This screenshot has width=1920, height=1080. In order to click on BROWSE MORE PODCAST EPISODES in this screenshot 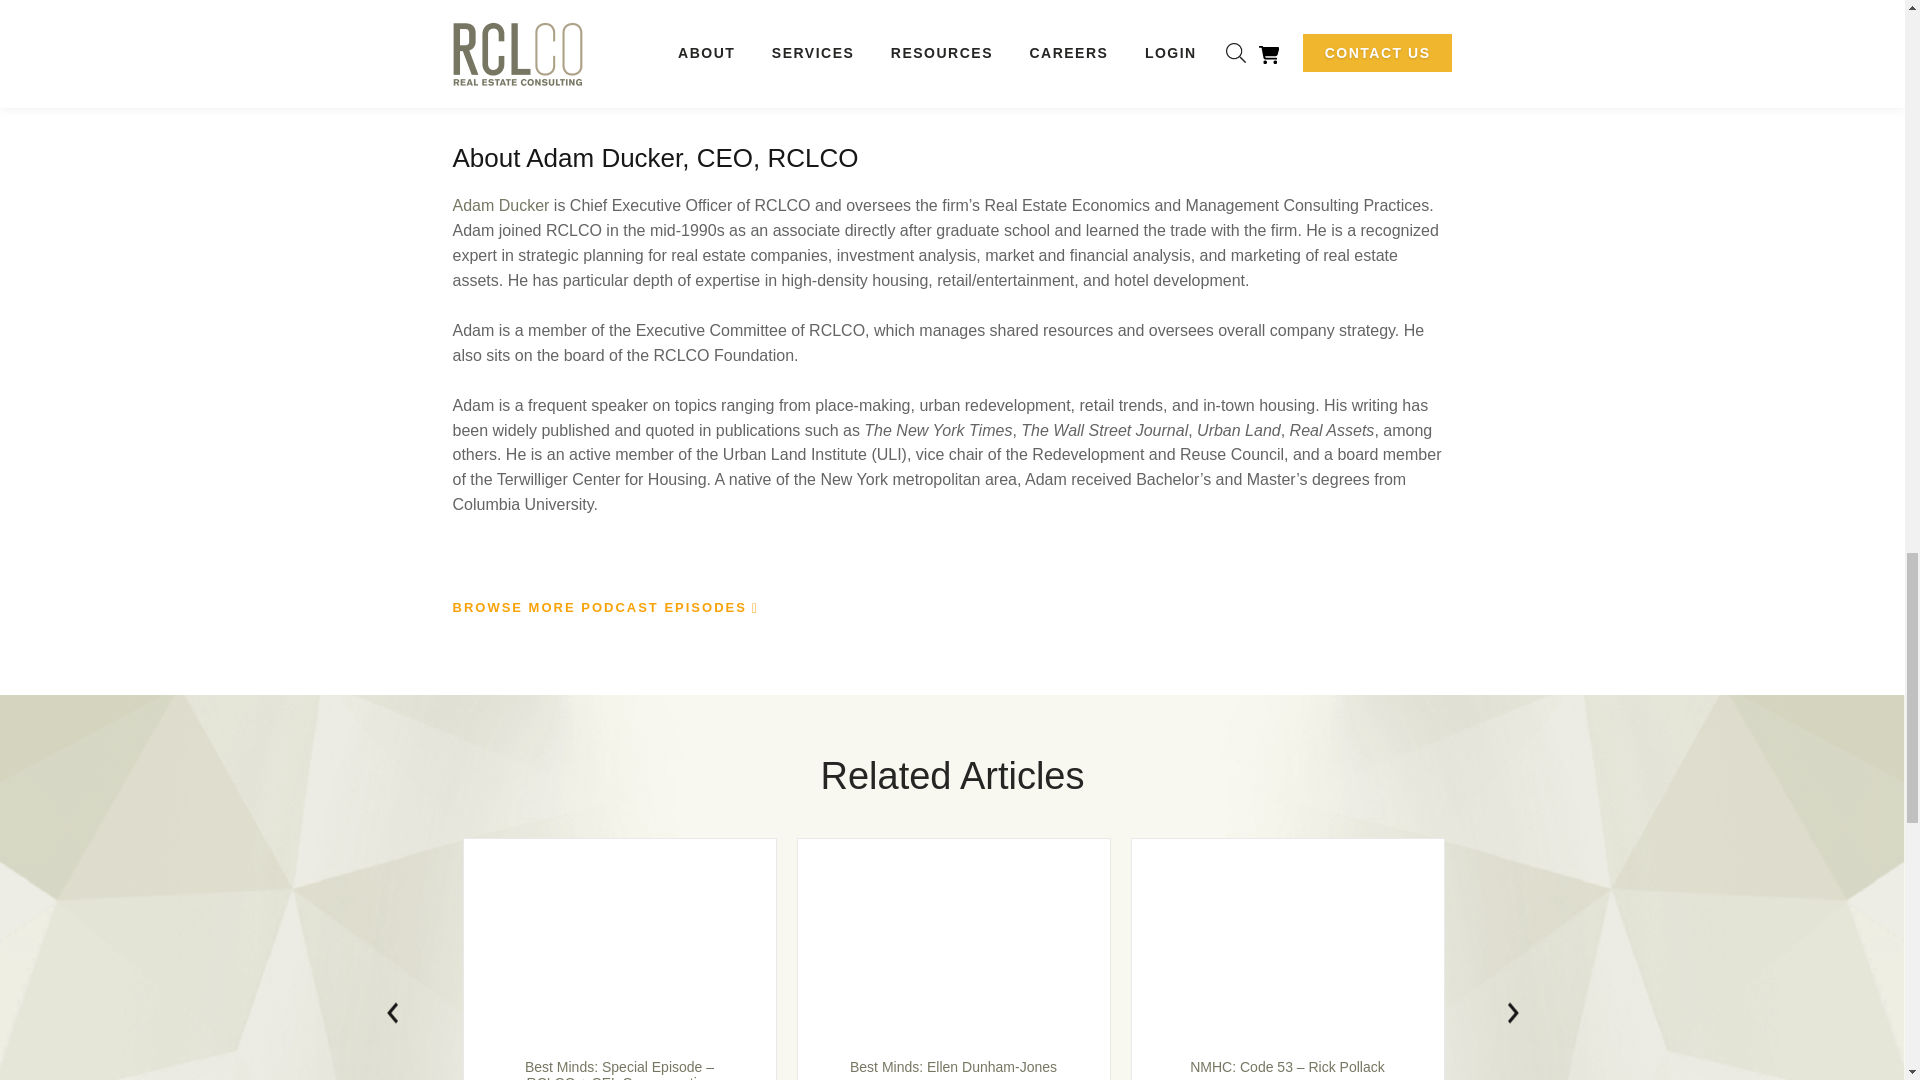, I will do `click(602, 608)`.